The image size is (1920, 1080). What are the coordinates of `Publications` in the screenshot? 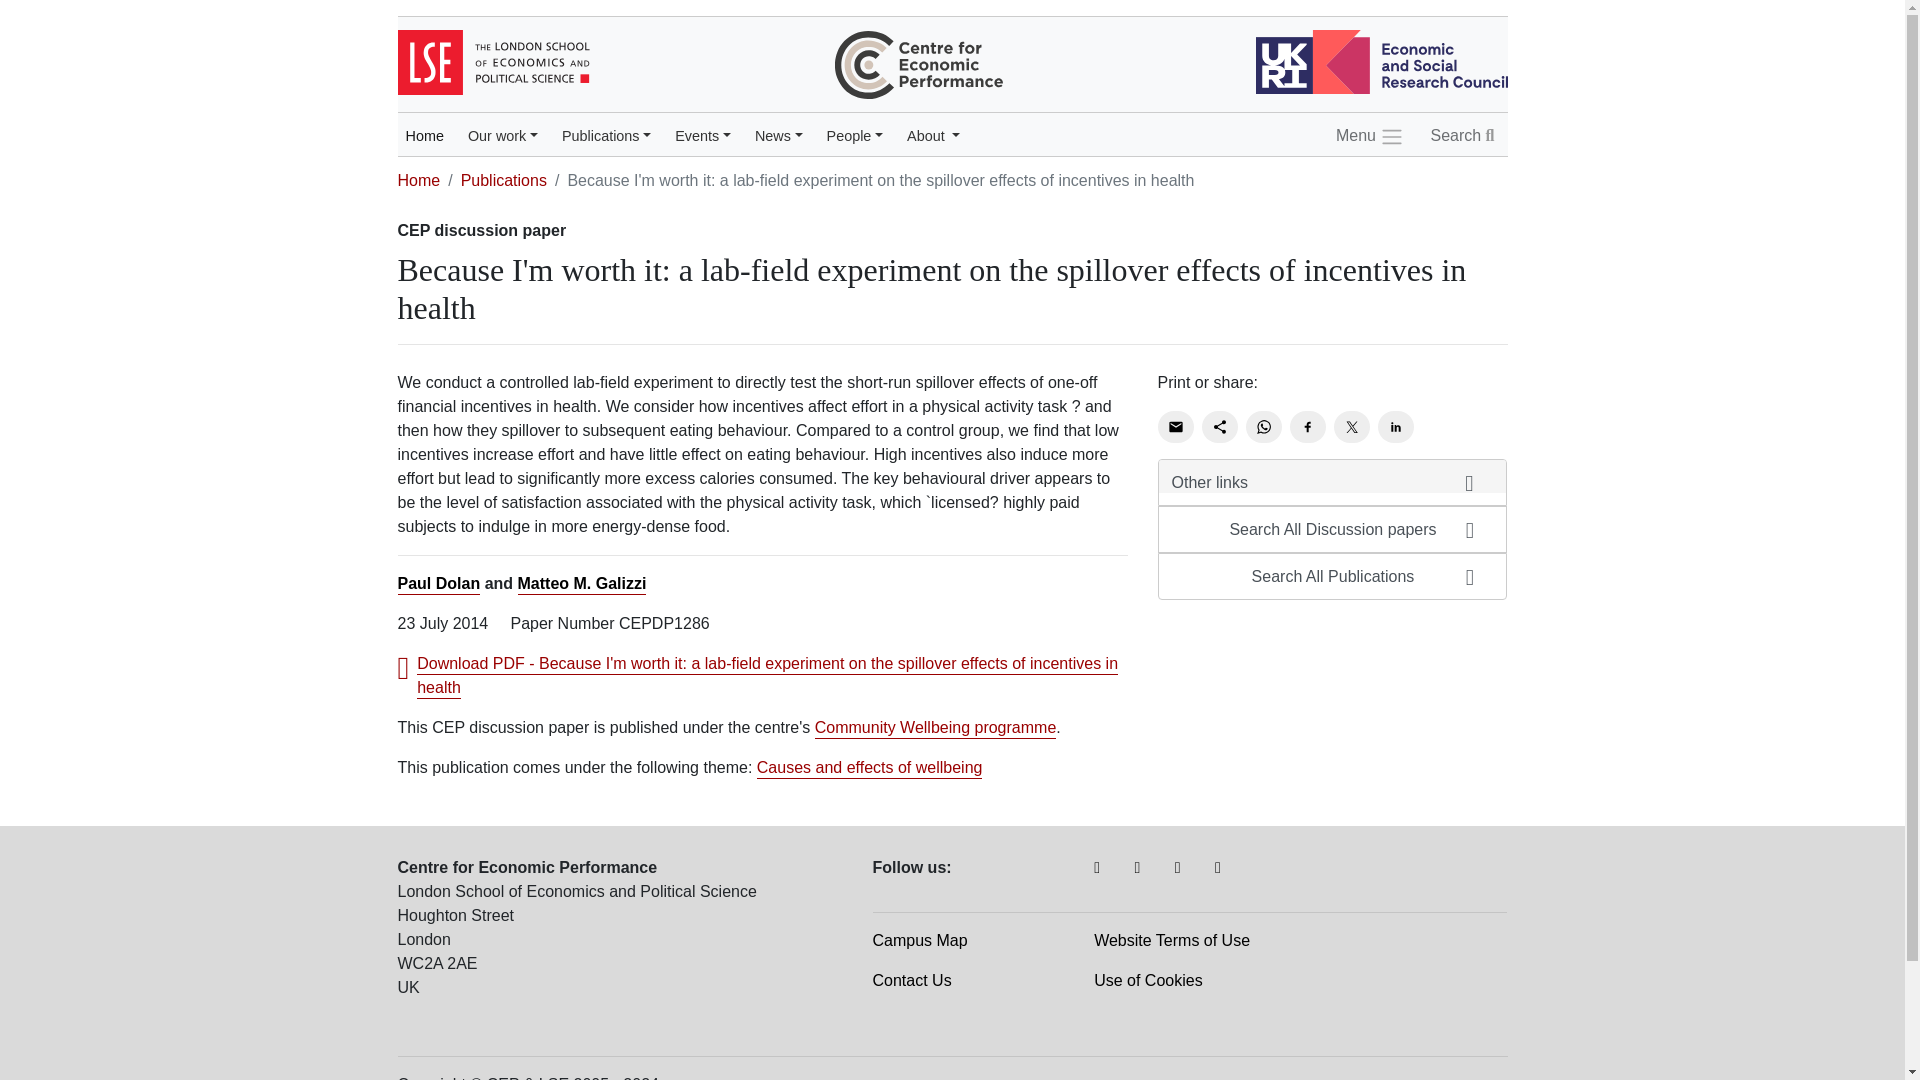 It's located at (606, 136).